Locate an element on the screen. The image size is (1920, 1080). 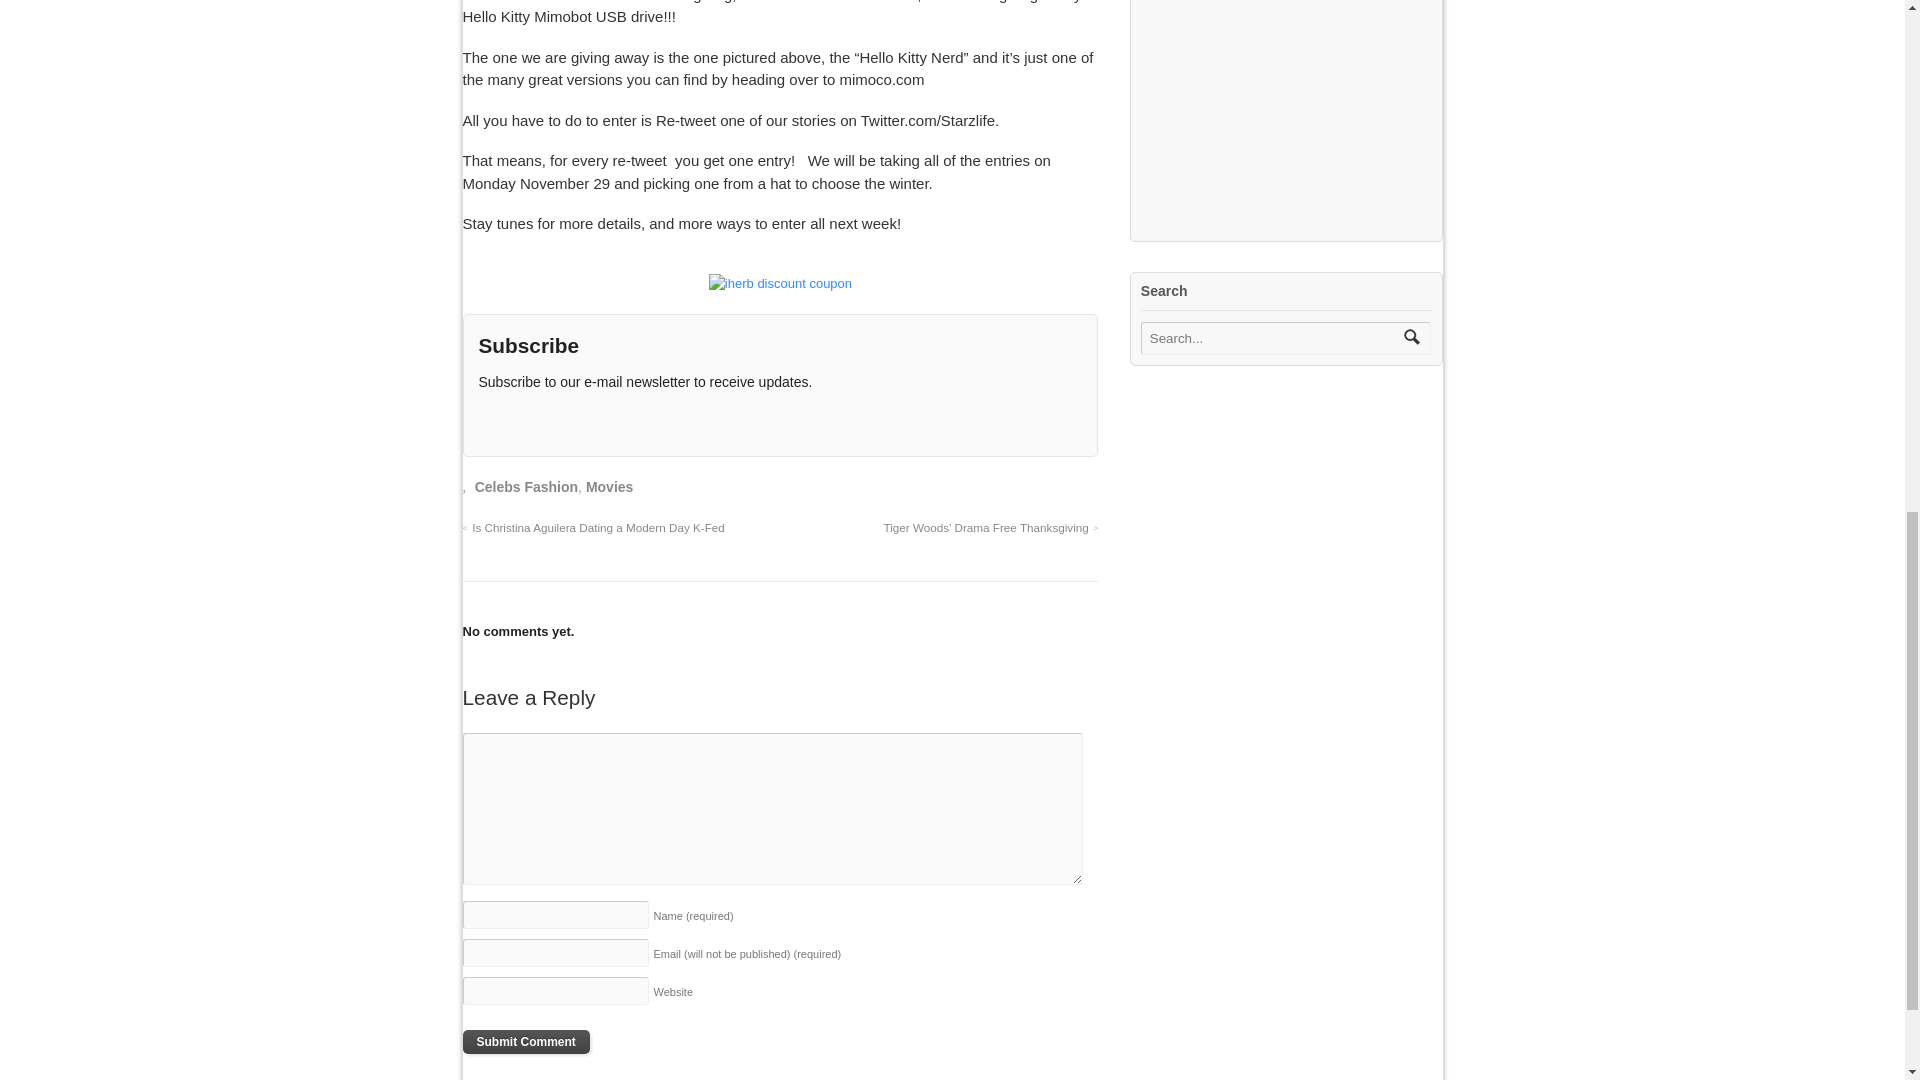
Movies is located at coordinates (609, 486).